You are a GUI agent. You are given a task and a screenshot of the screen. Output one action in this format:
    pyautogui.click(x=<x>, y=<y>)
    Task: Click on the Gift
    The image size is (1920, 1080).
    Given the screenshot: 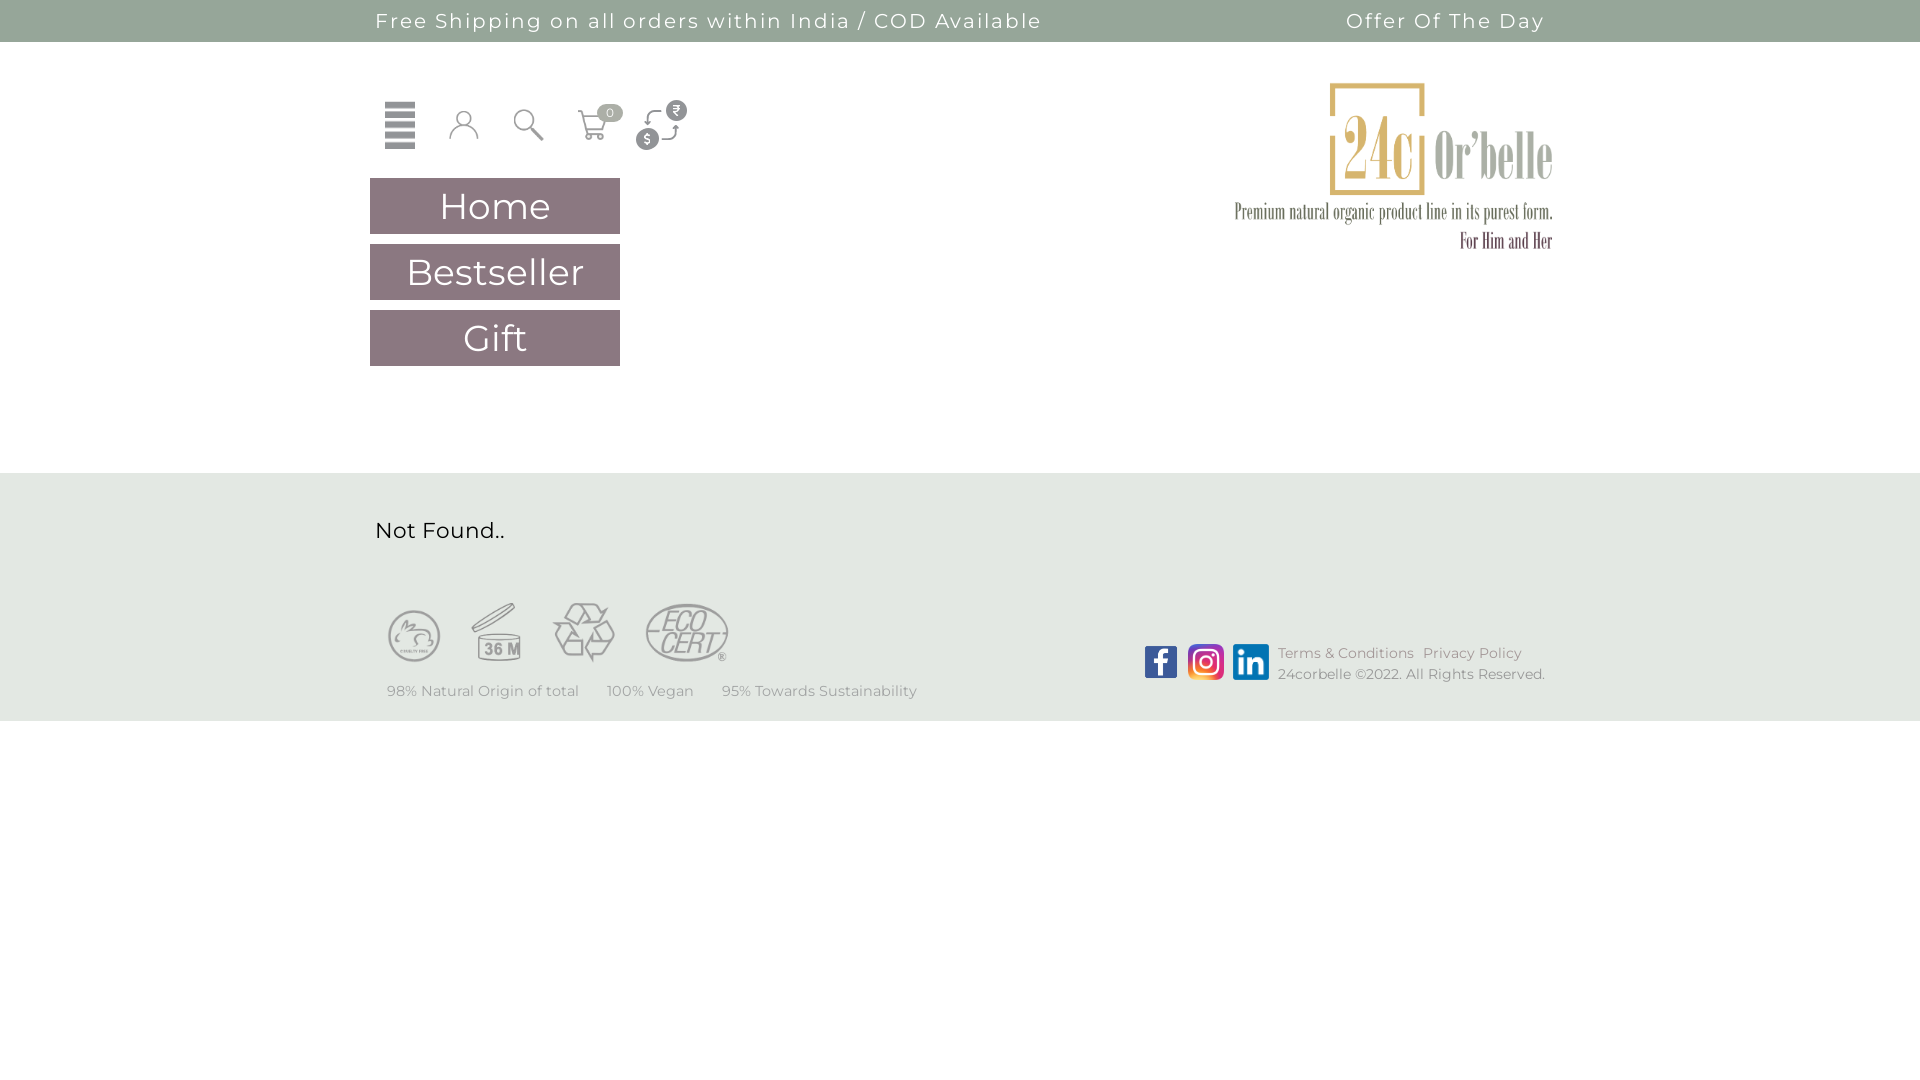 What is the action you would take?
    pyautogui.click(x=494, y=338)
    